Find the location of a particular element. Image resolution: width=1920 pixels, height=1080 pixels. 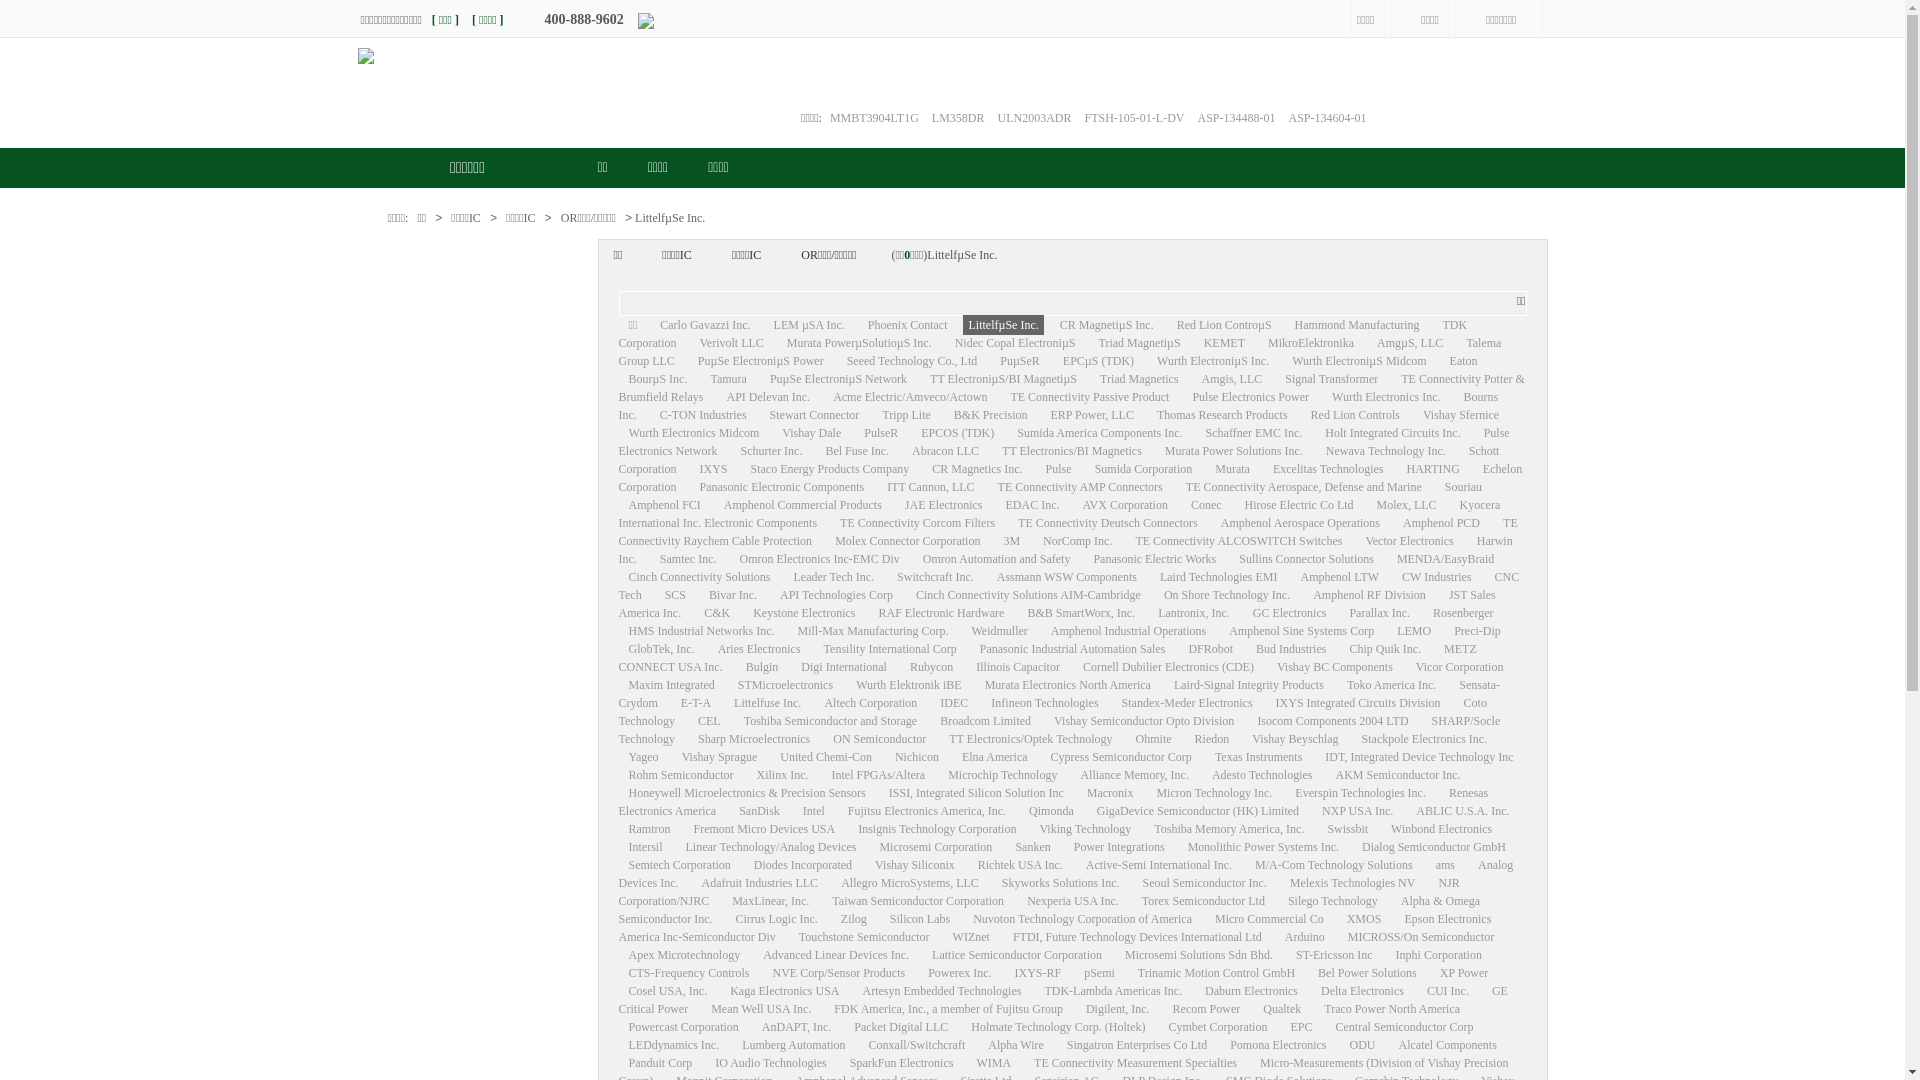

Vishay BC Components is located at coordinates (1335, 667).